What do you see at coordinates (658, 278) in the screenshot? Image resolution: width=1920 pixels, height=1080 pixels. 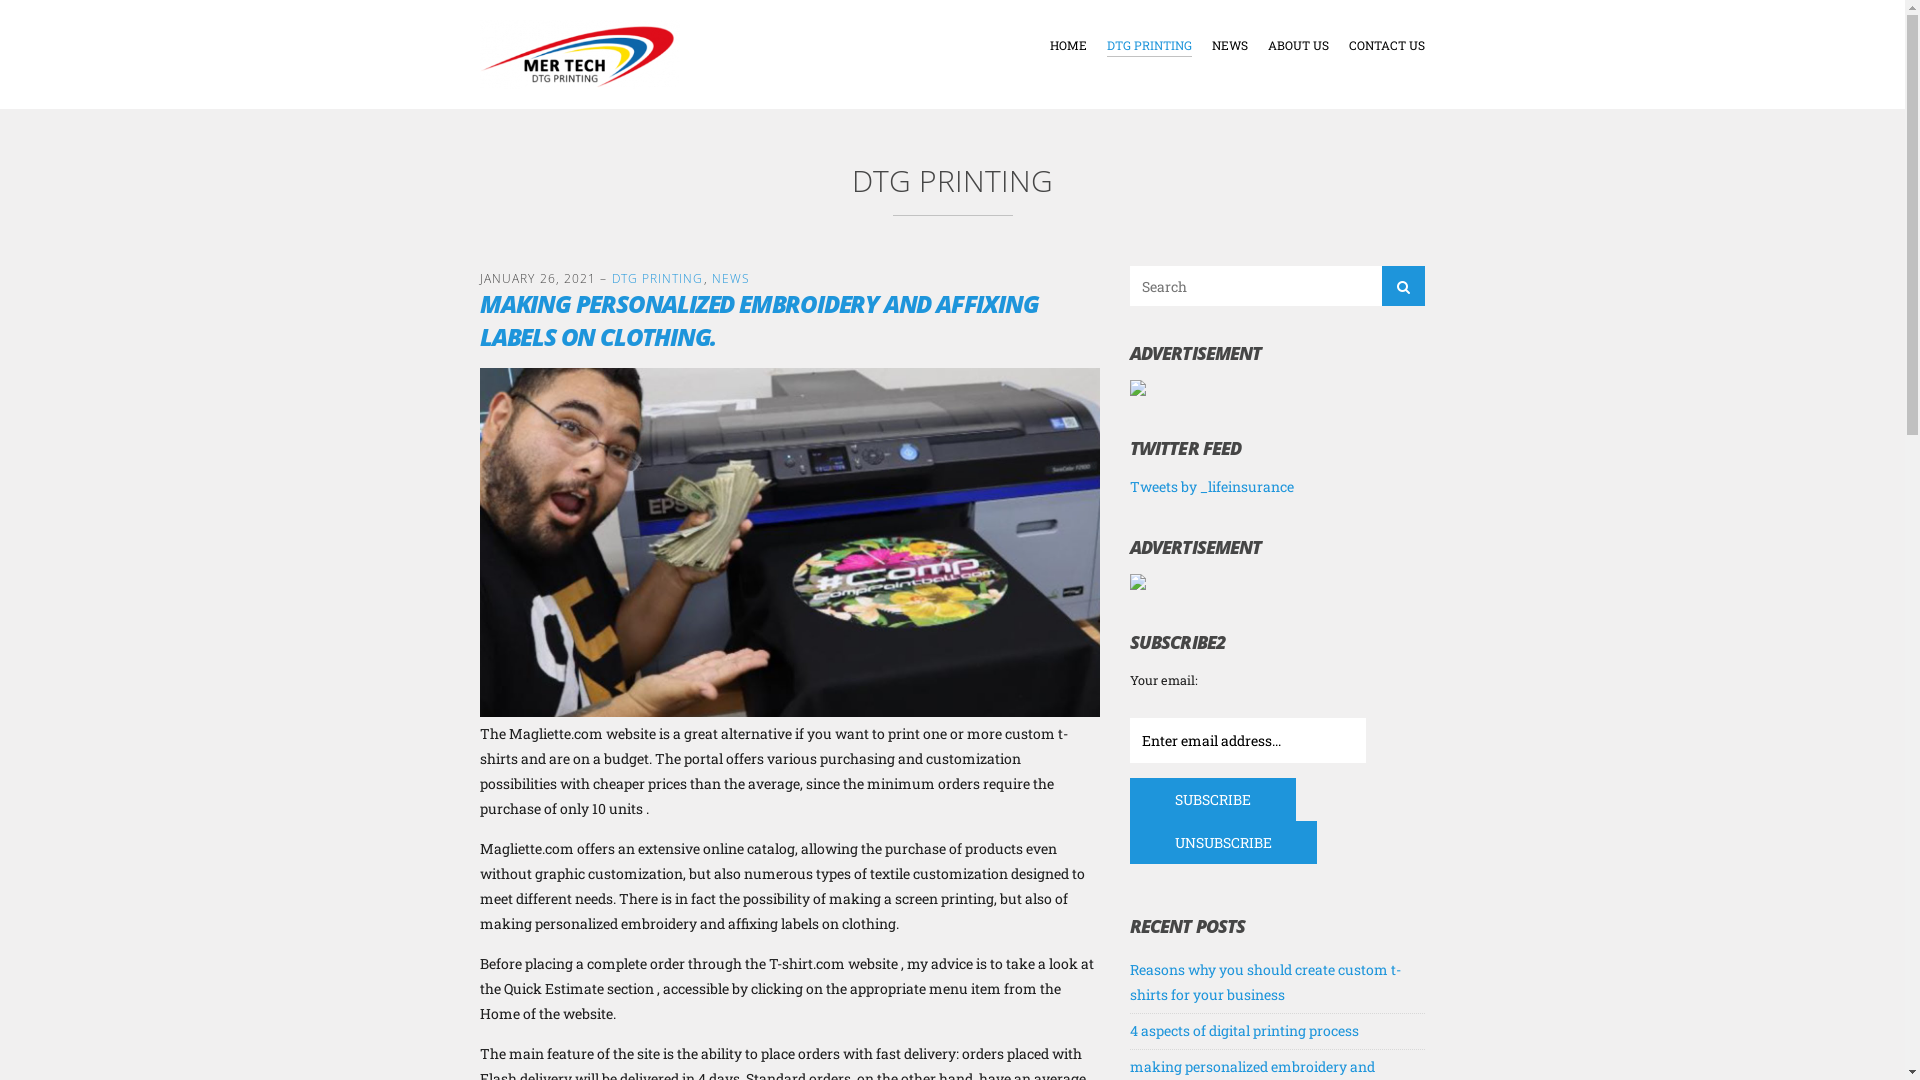 I see `DTG PRINTING` at bounding box center [658, 278].